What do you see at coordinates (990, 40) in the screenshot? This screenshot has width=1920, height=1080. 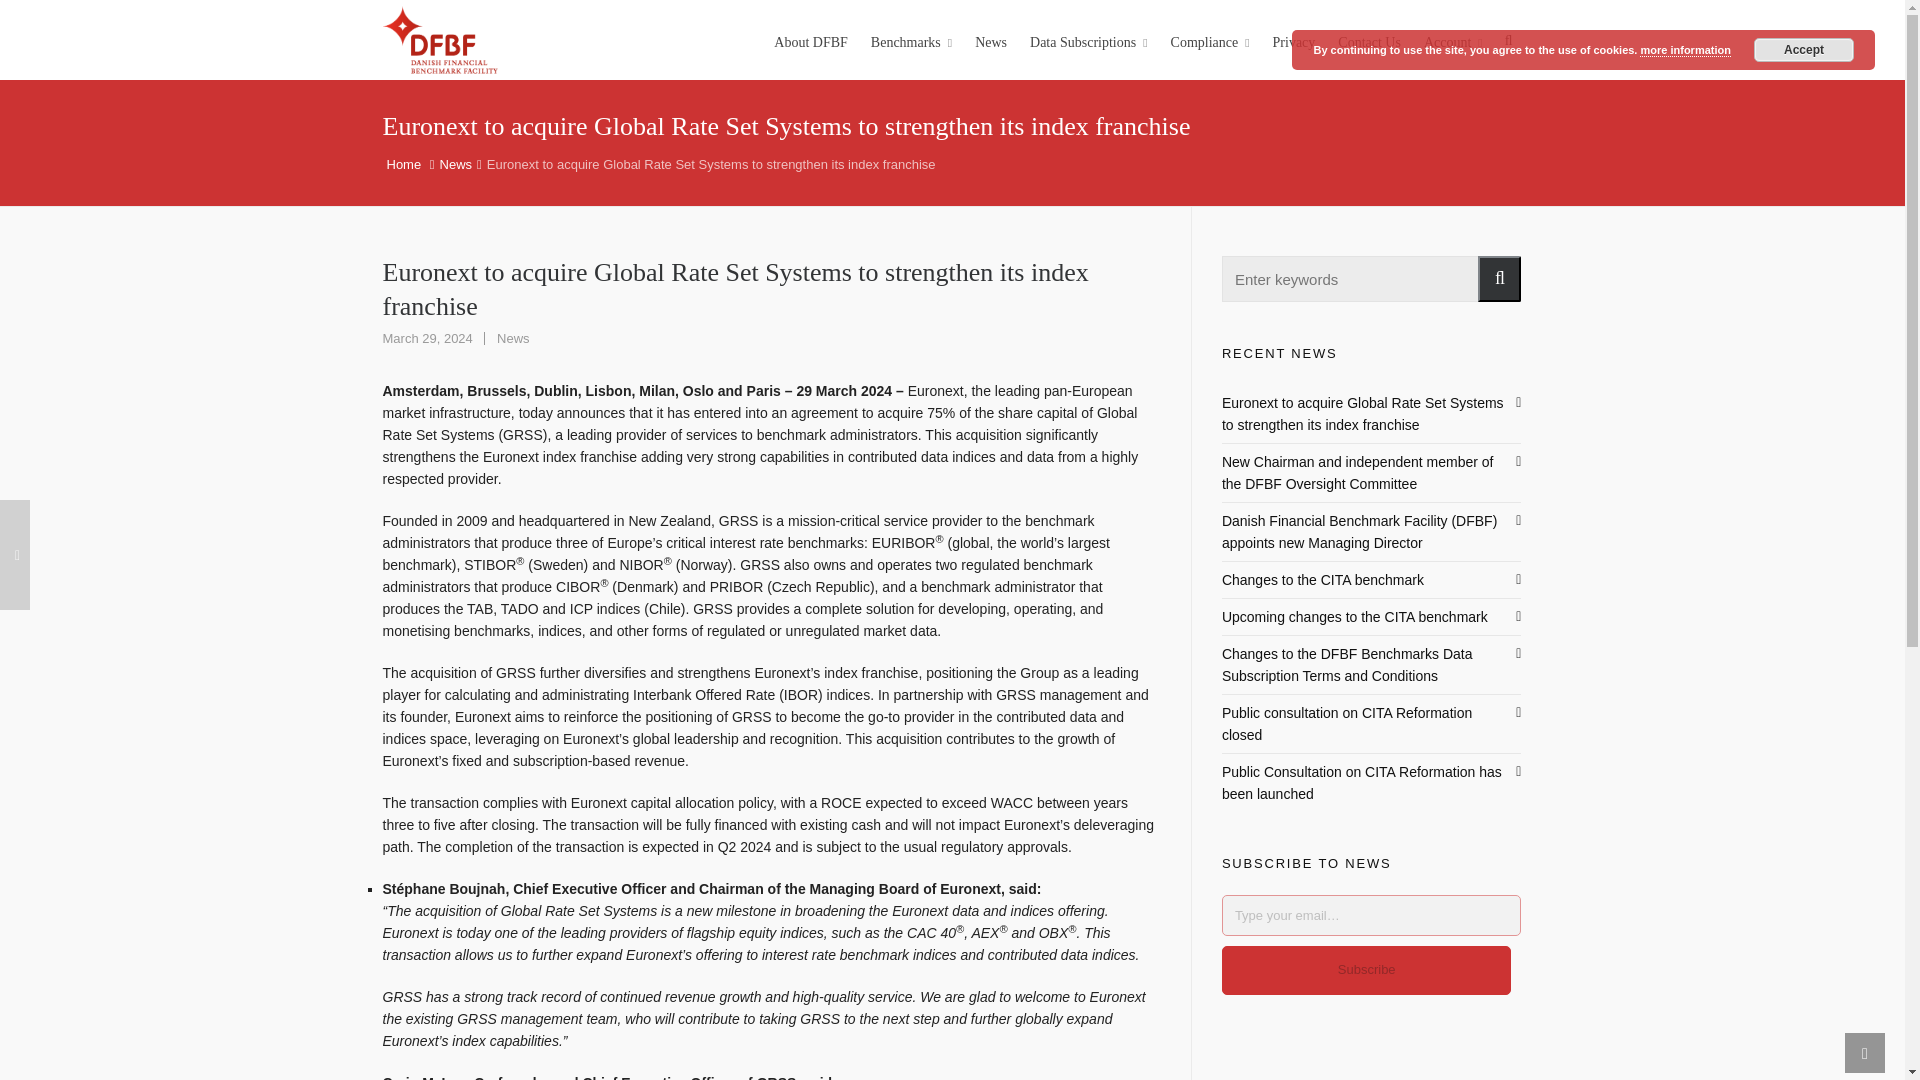 I see `News` at bounding box center [990, 40].